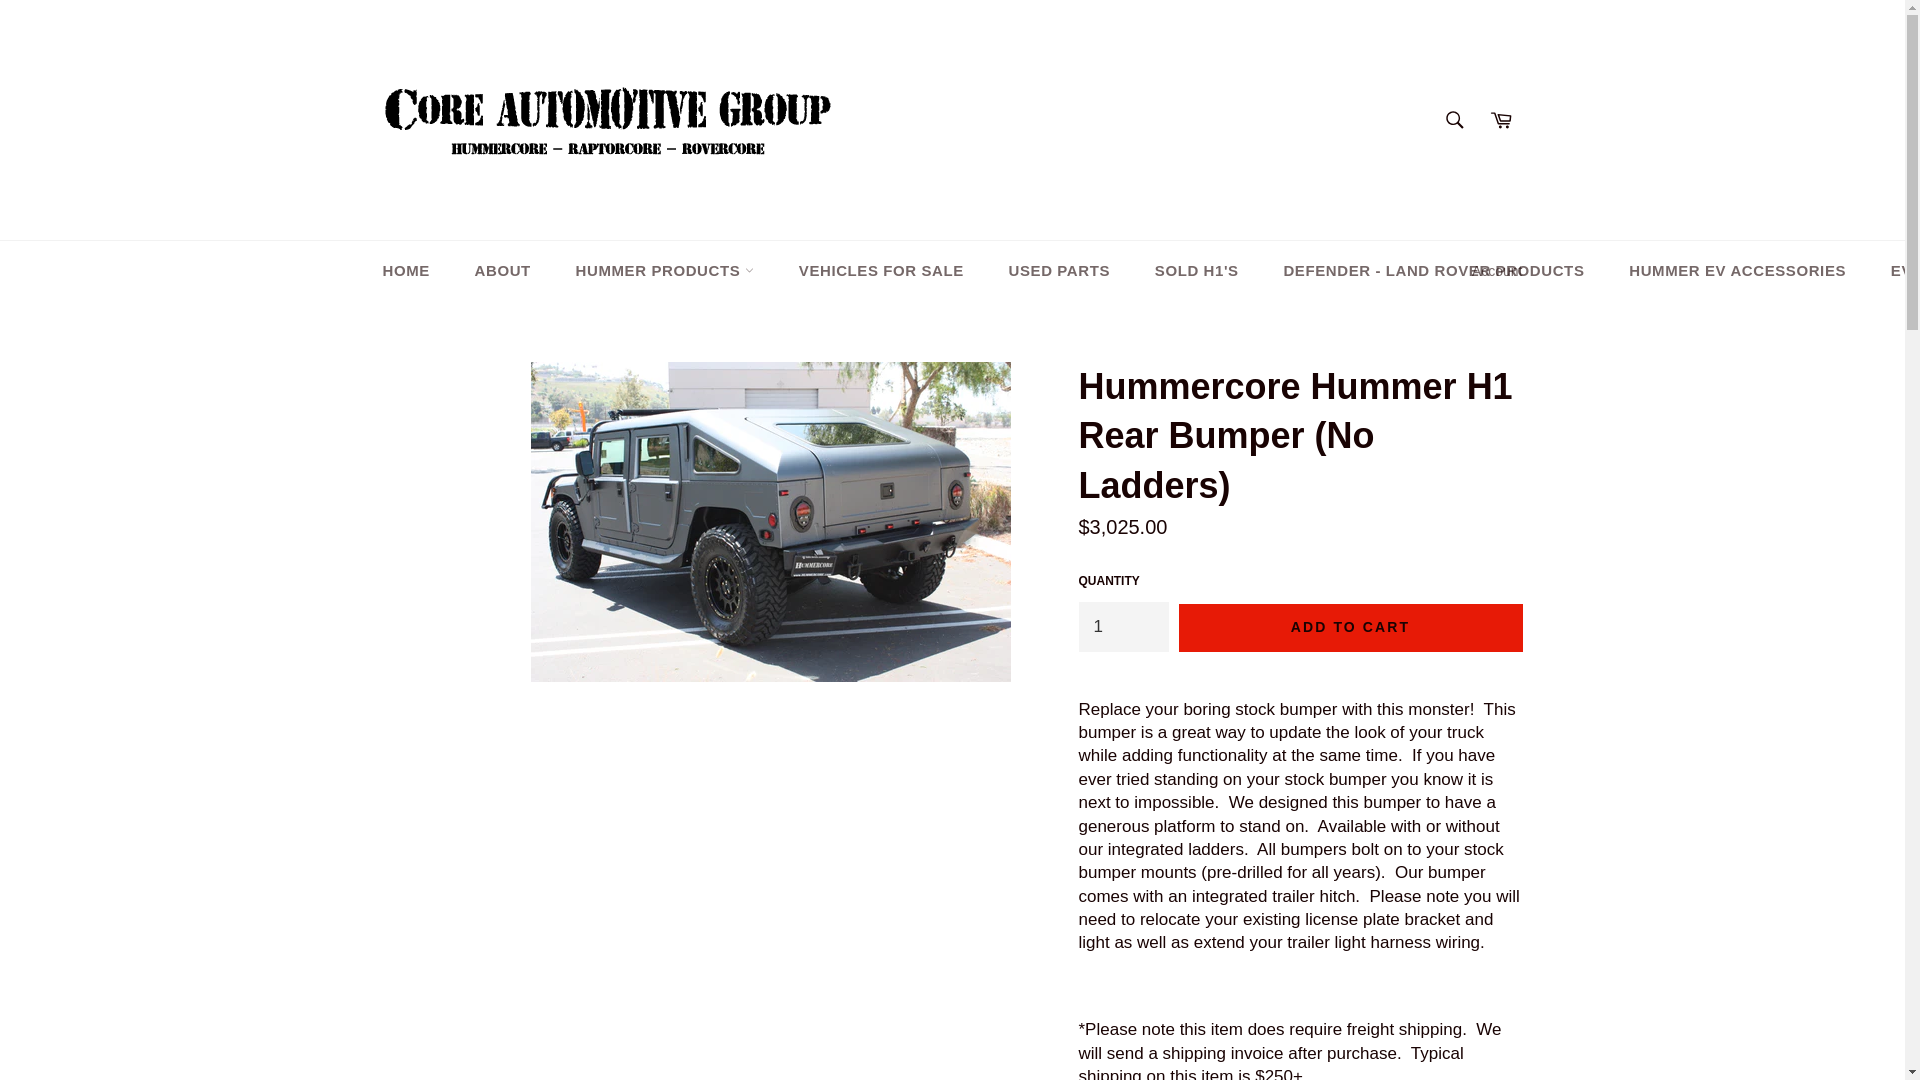 The width and height of the screenshot is (1920, 1080). What do you see at coordinates (1496, 271) in the screenshot?
I see `Account` at bounding box center [1496, 271].